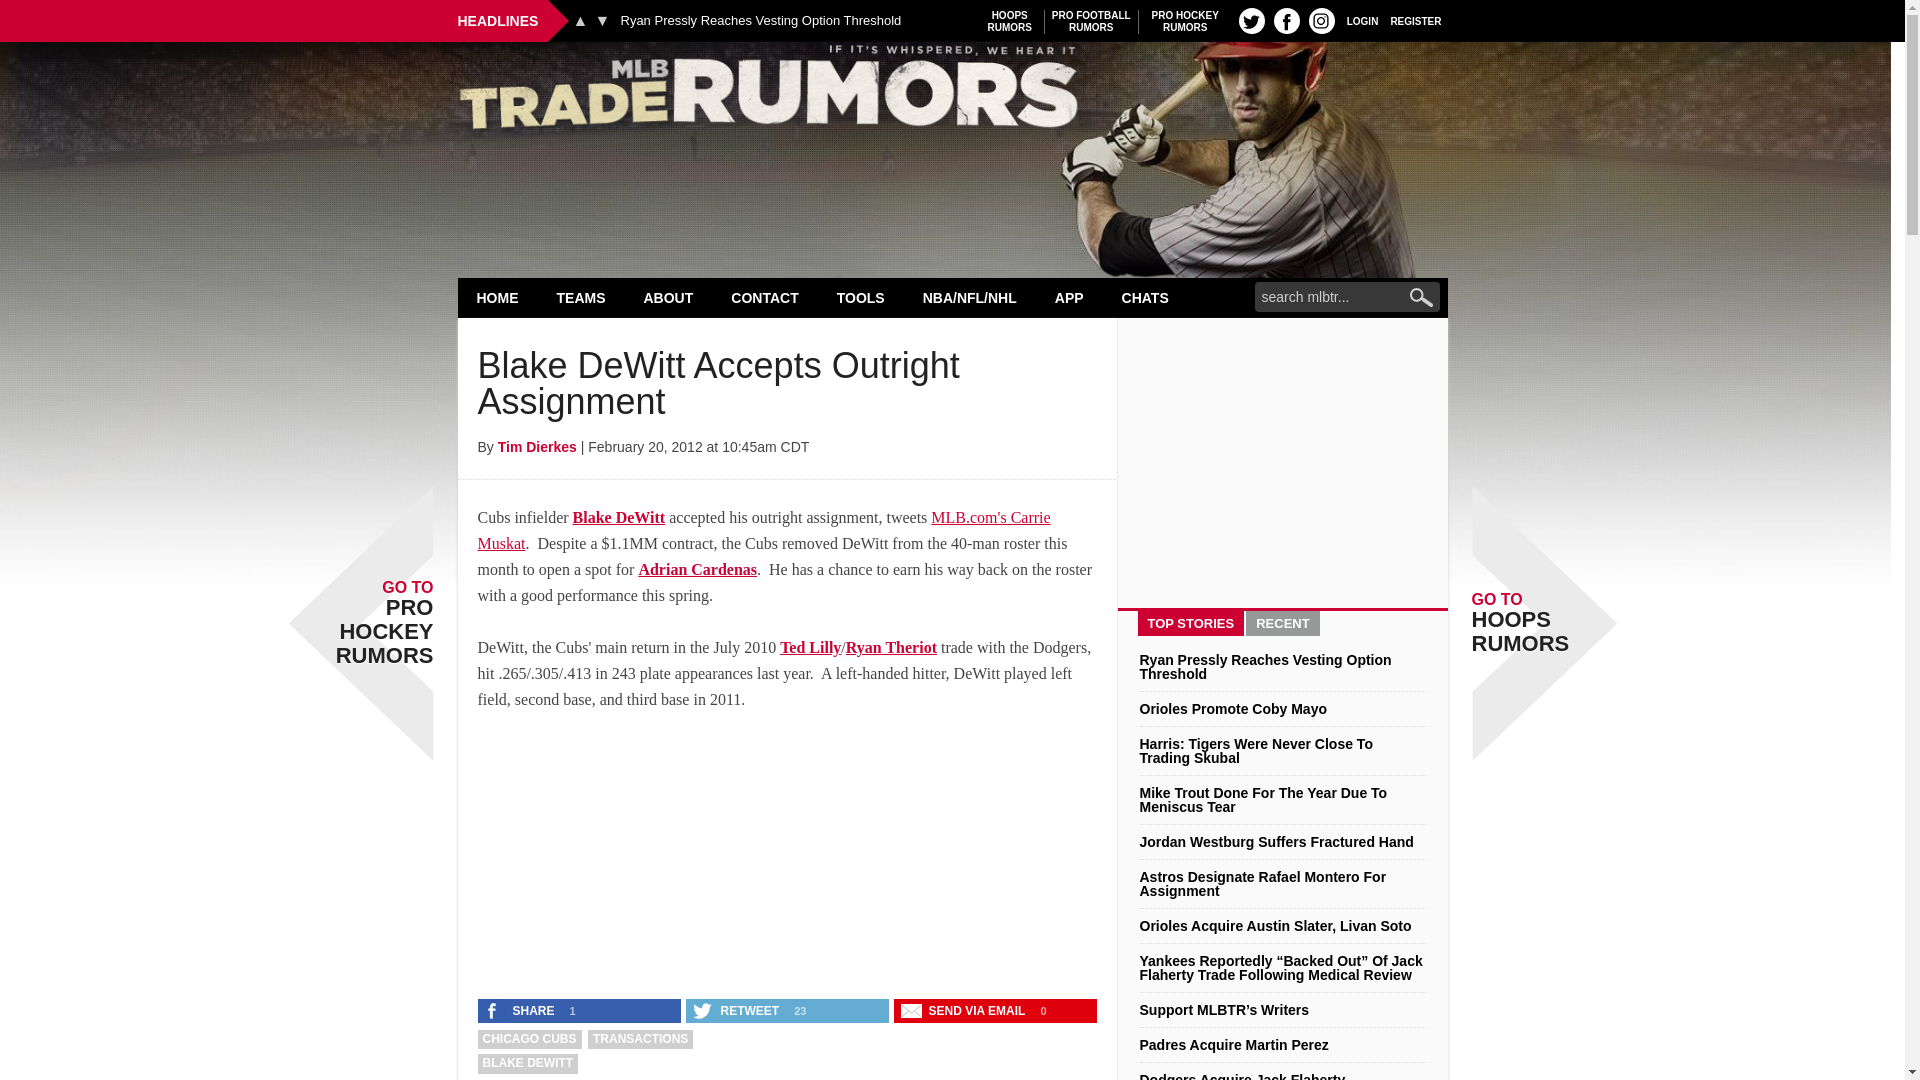 The width and height of the screenshot is (1920, 1080). I want to click on TEAMS, so click(581, 297).